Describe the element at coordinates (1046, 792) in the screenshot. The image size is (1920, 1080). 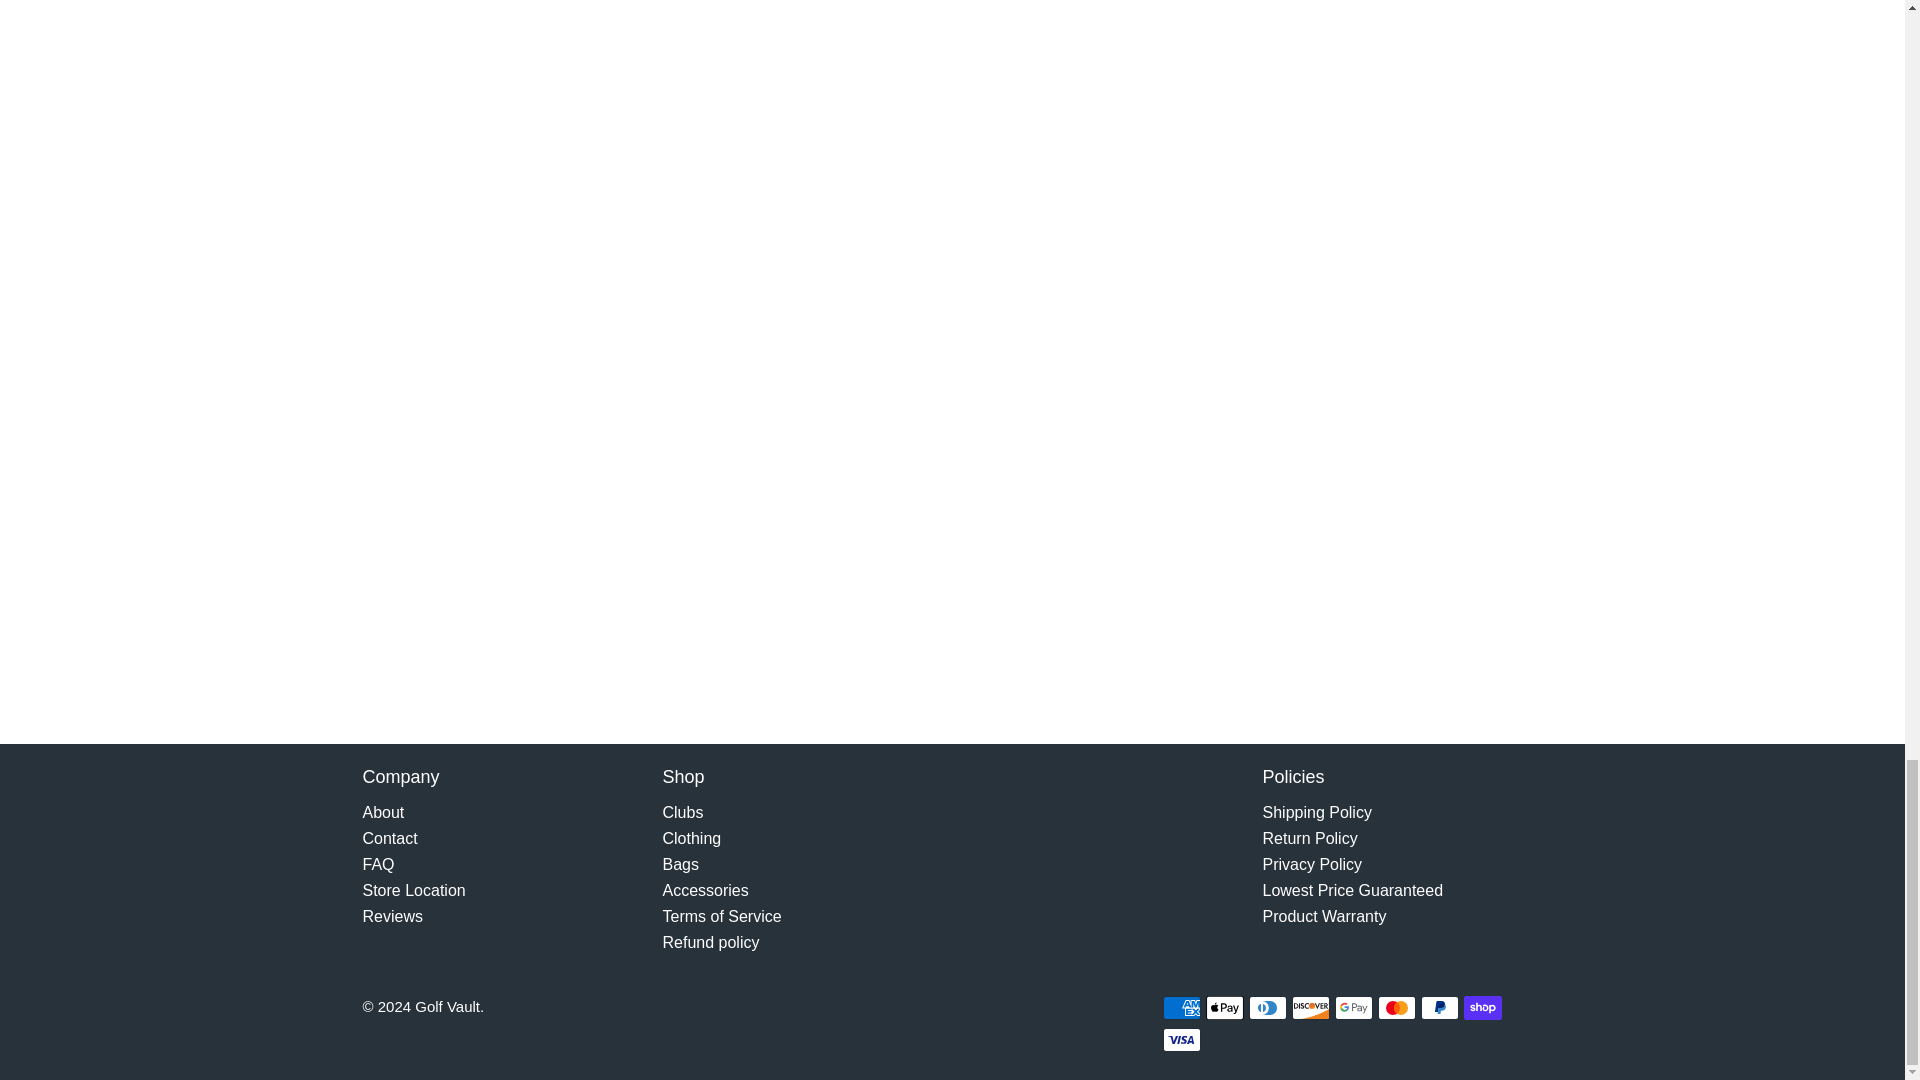
I see `Golf Vault` at that location.